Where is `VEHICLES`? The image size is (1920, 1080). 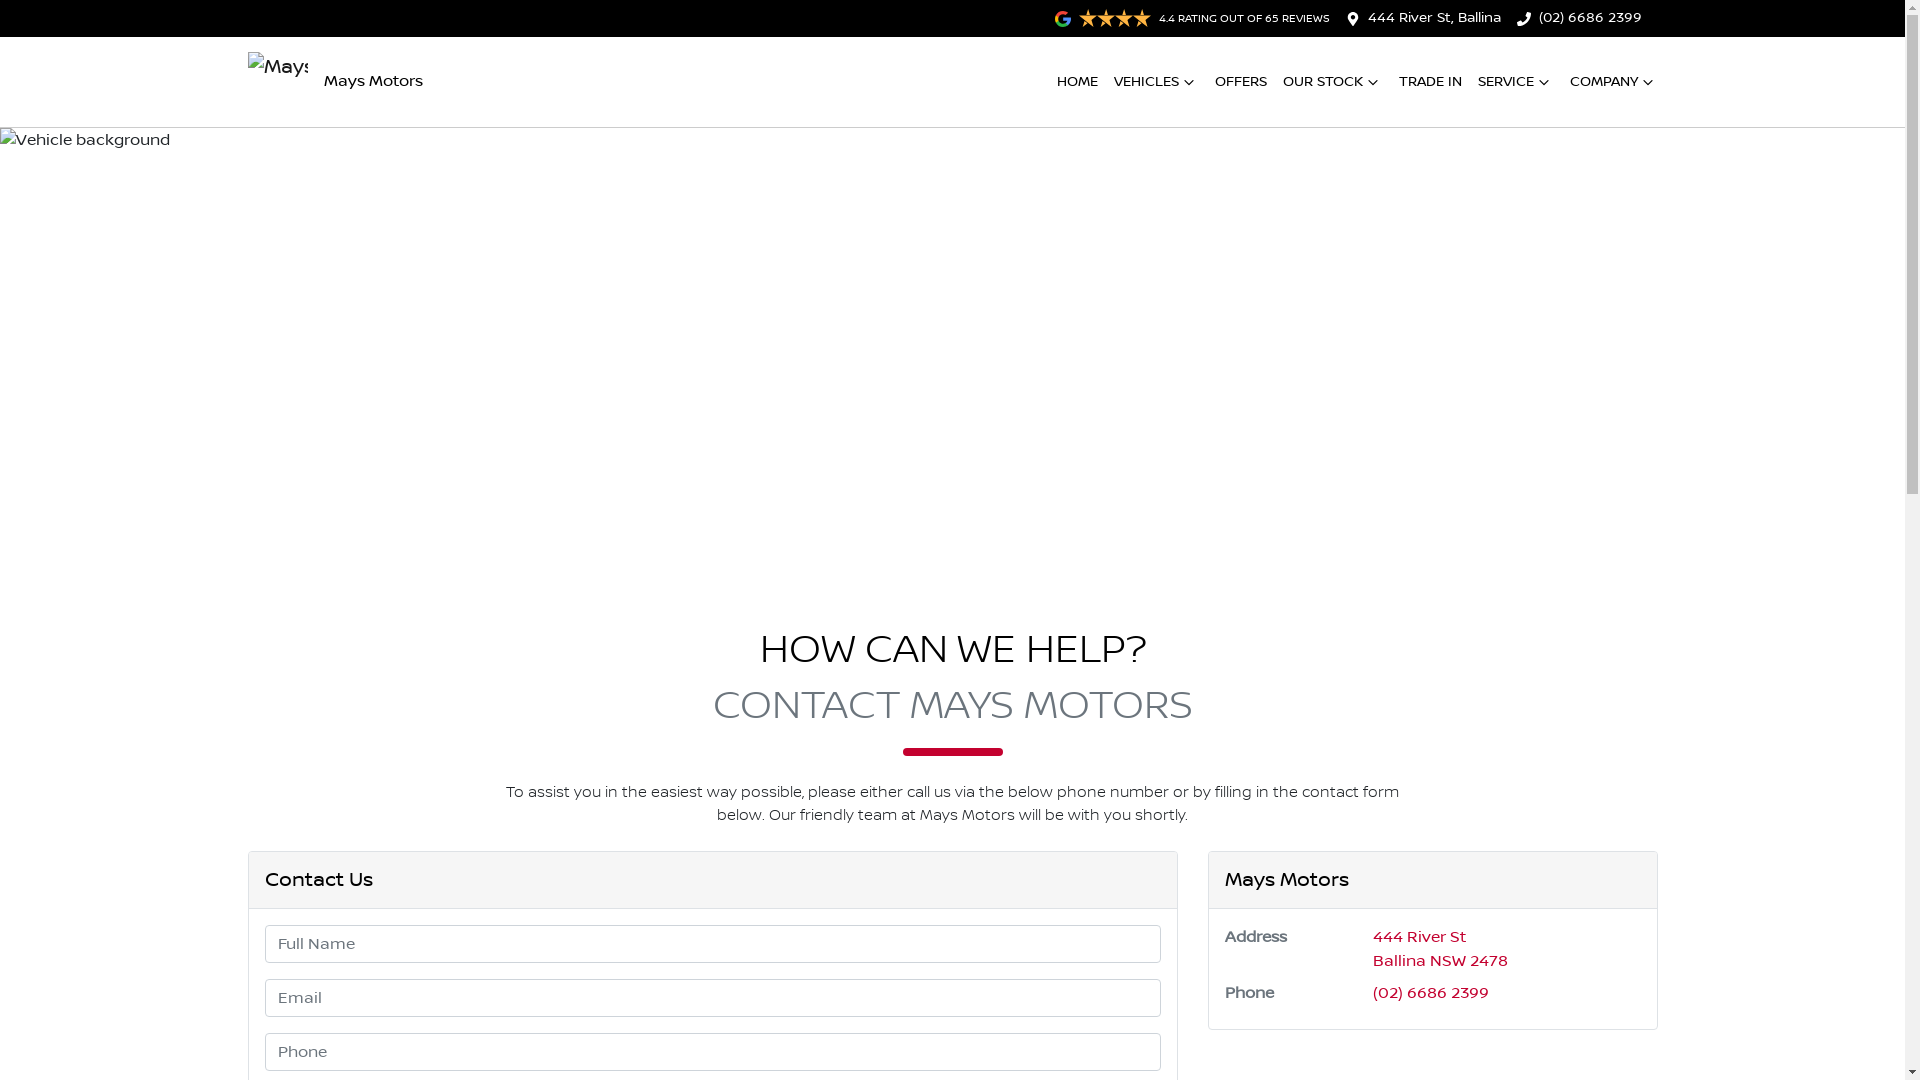 VEHICLES is located at coordinates (1156, 82).